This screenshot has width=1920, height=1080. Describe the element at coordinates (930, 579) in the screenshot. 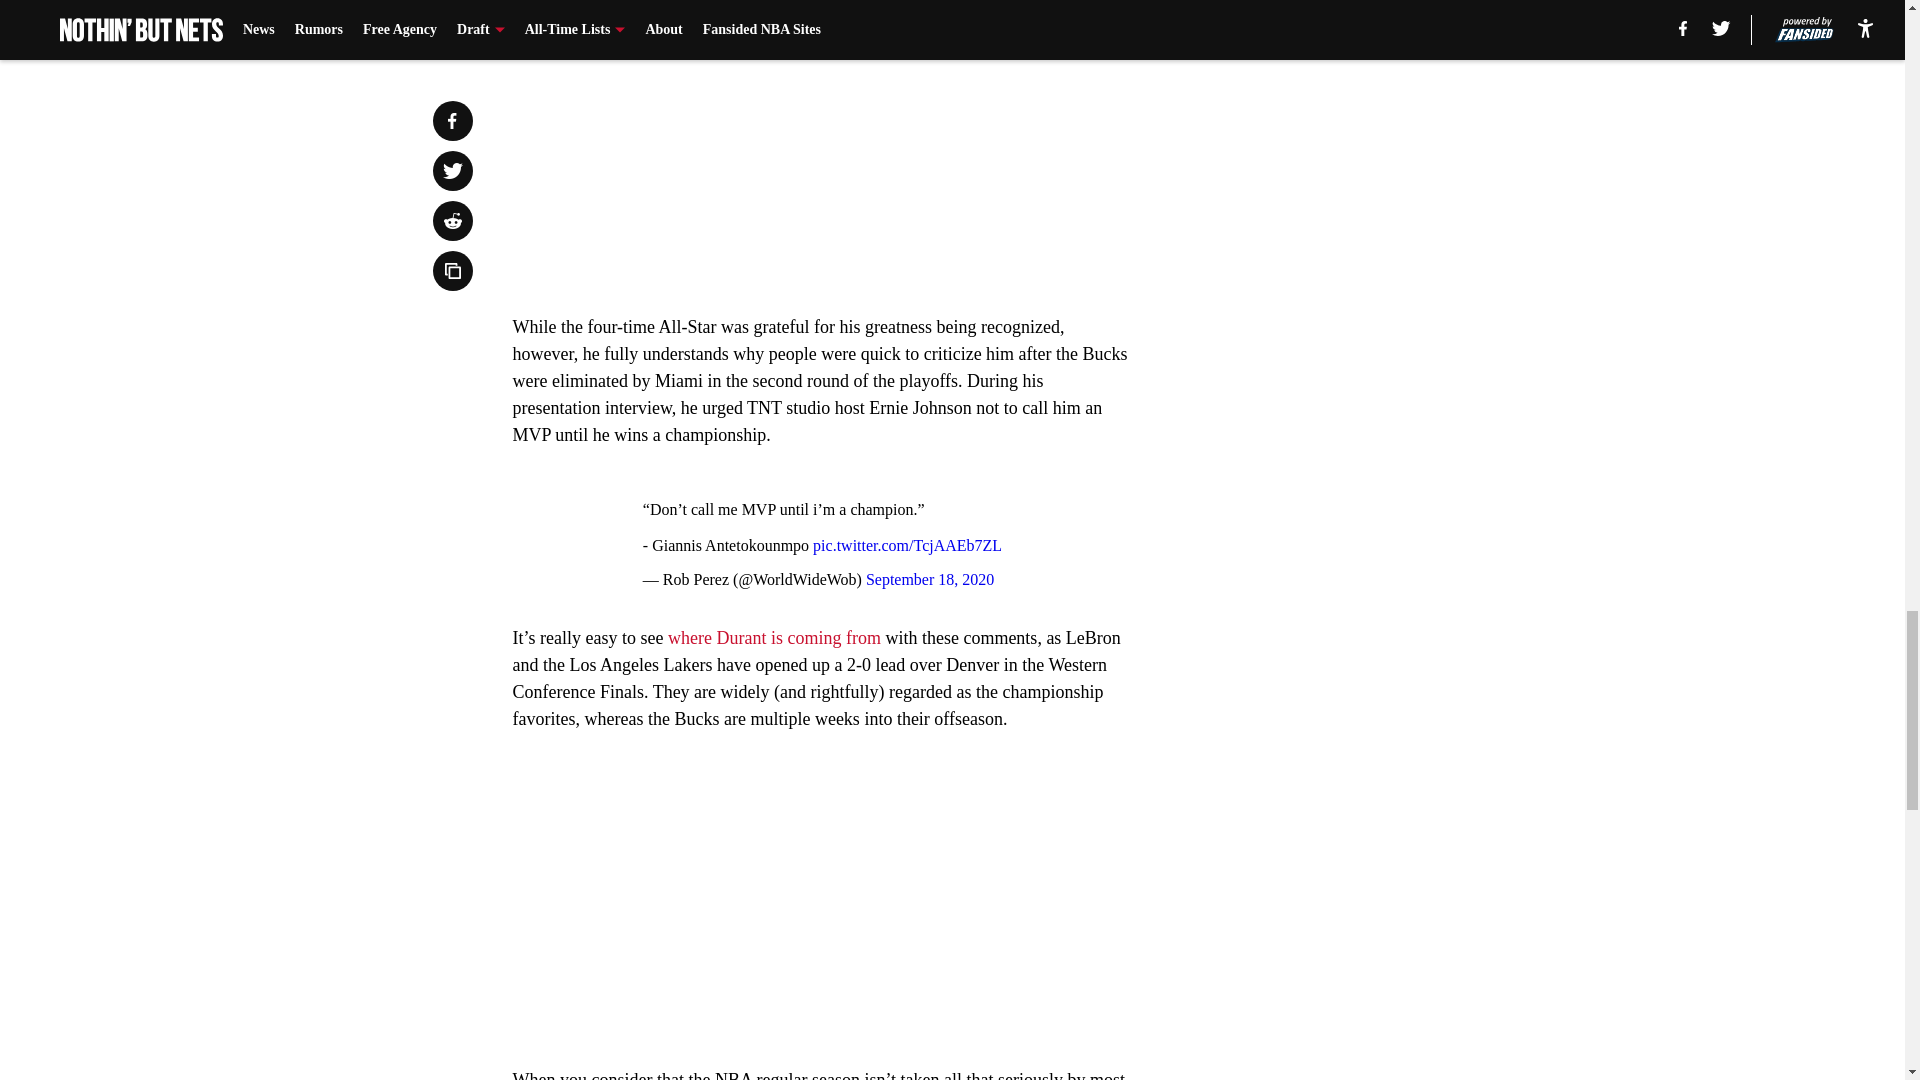

I see `September 18, 2020` at that location.